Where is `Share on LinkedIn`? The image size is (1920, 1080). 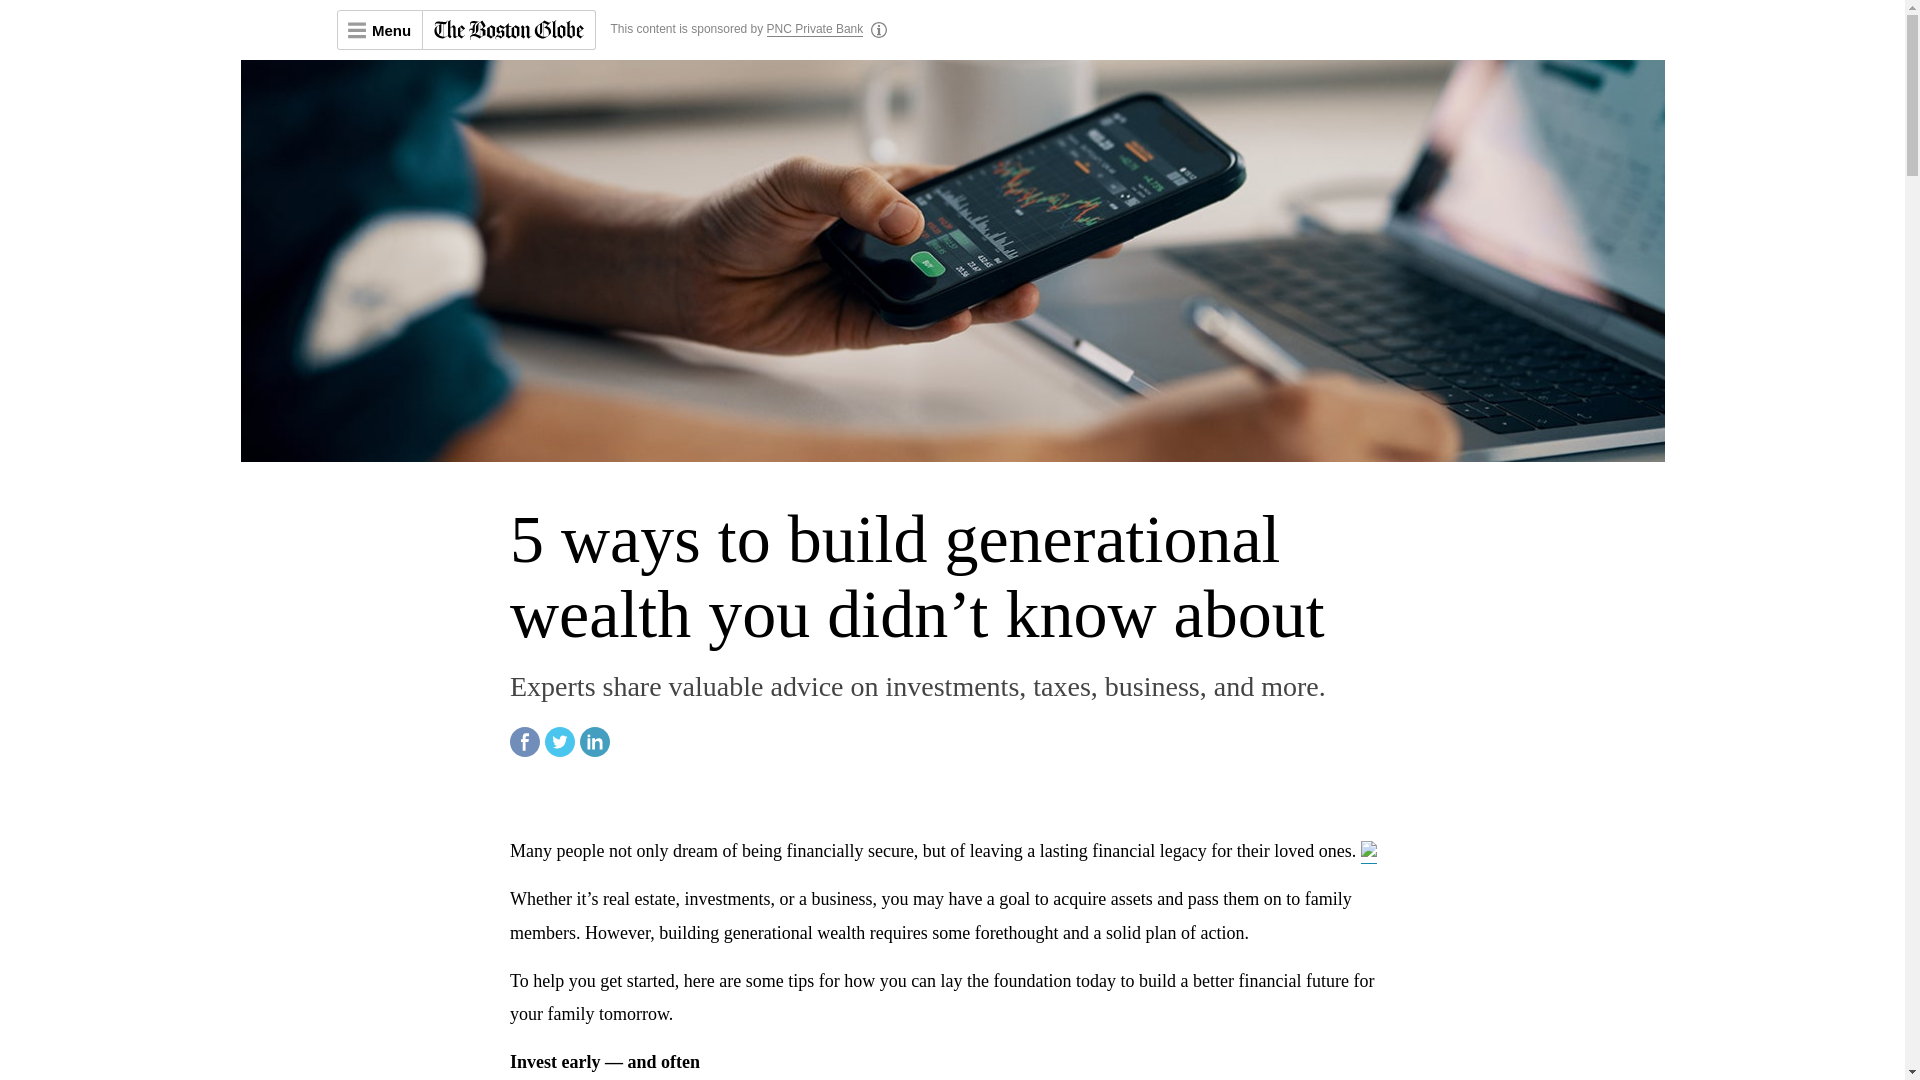 Share on LinkedIn is located at coordinates (594, 752).